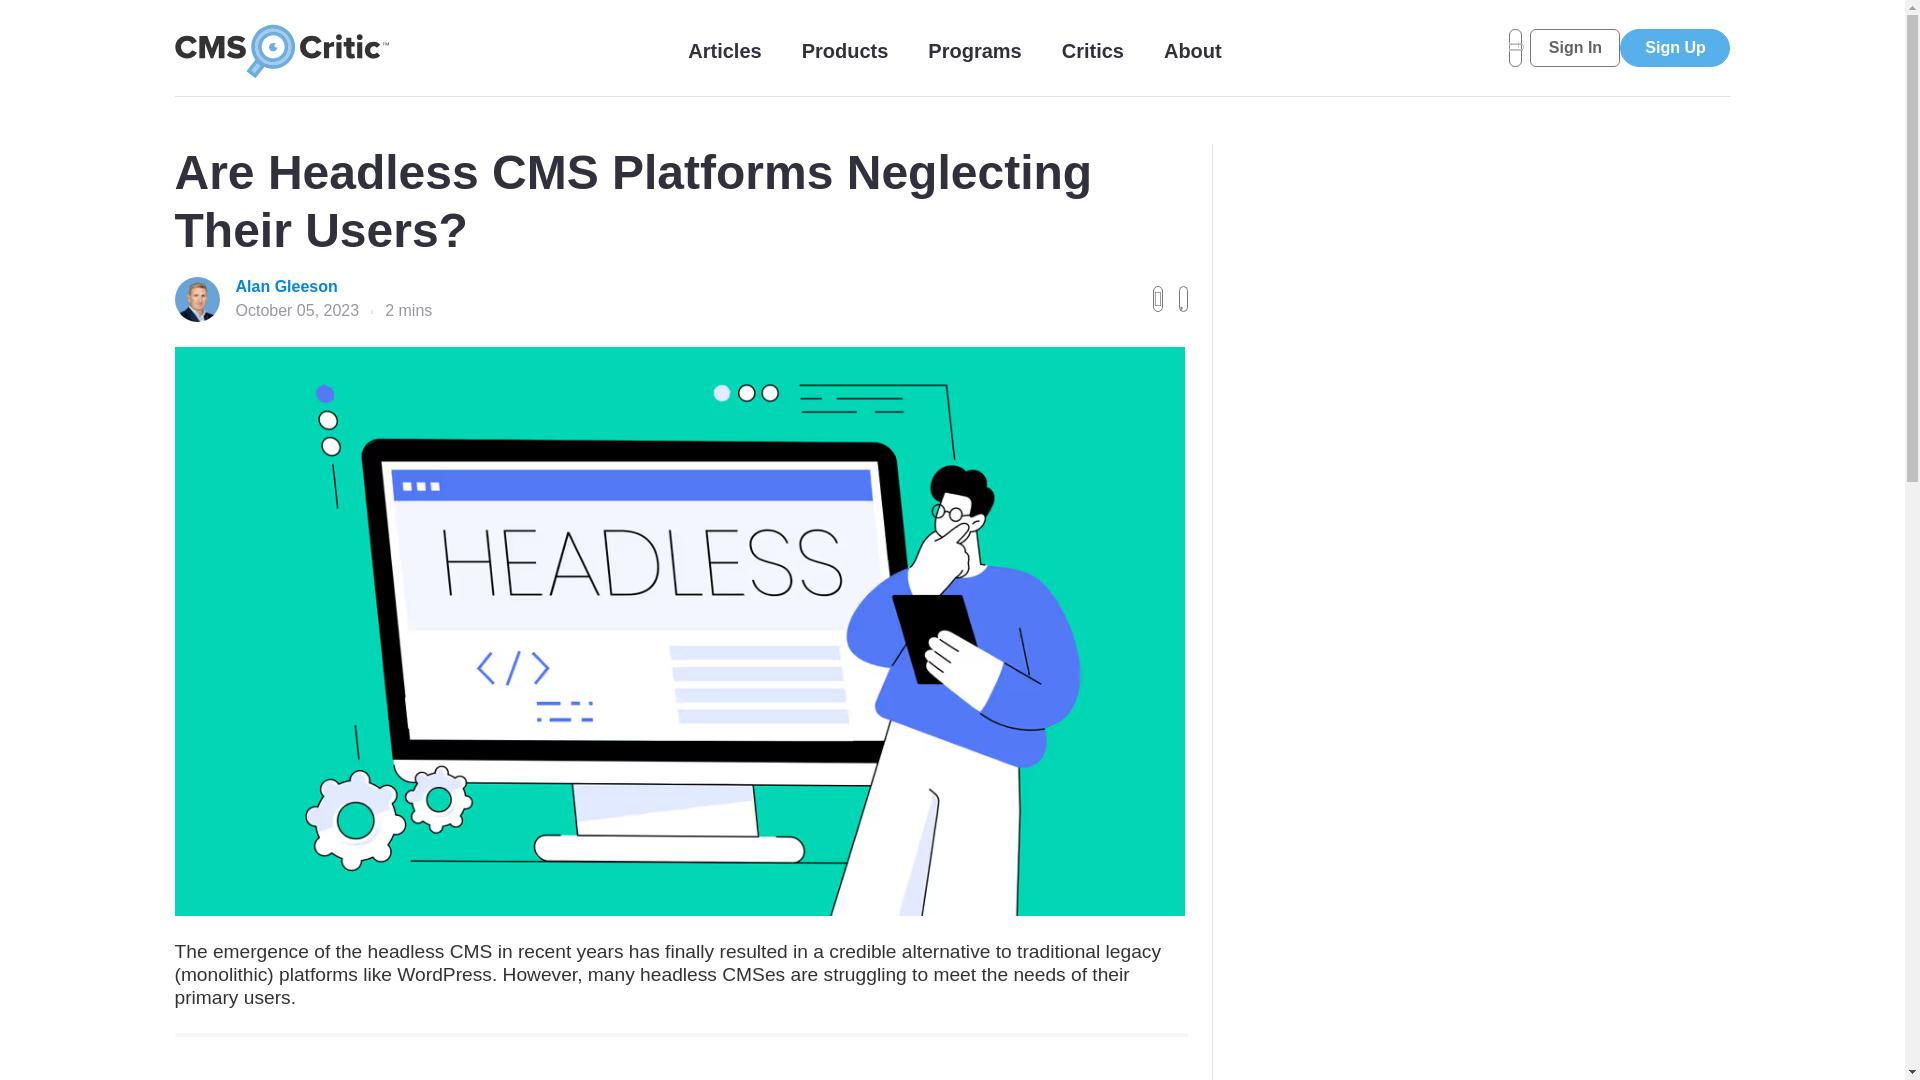 This screenshot has width=1920, height=1080. What do you see at coordinates (1192, 50) in the screenshot?
I see `About` at bounding box center [1192, 50].